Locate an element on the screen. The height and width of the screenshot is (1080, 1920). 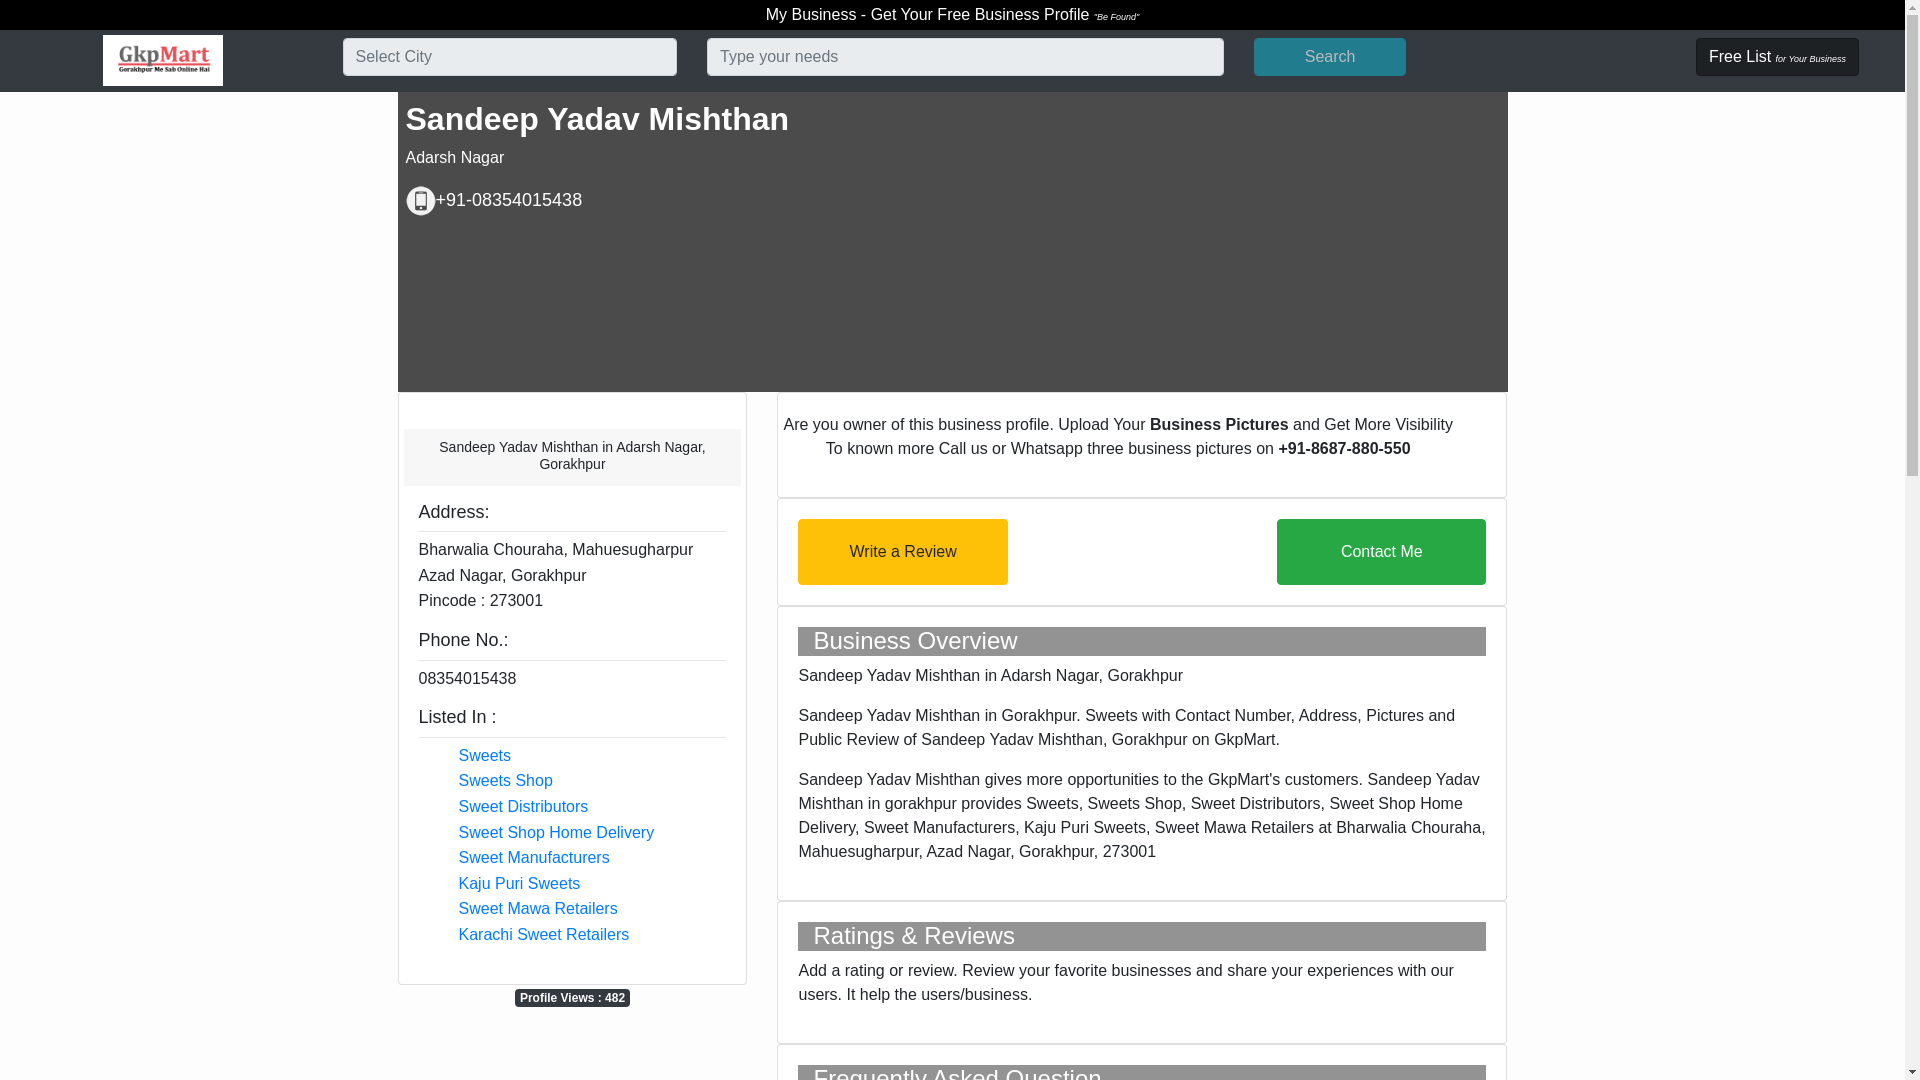
Sweets is located at coordinates (484, 755).